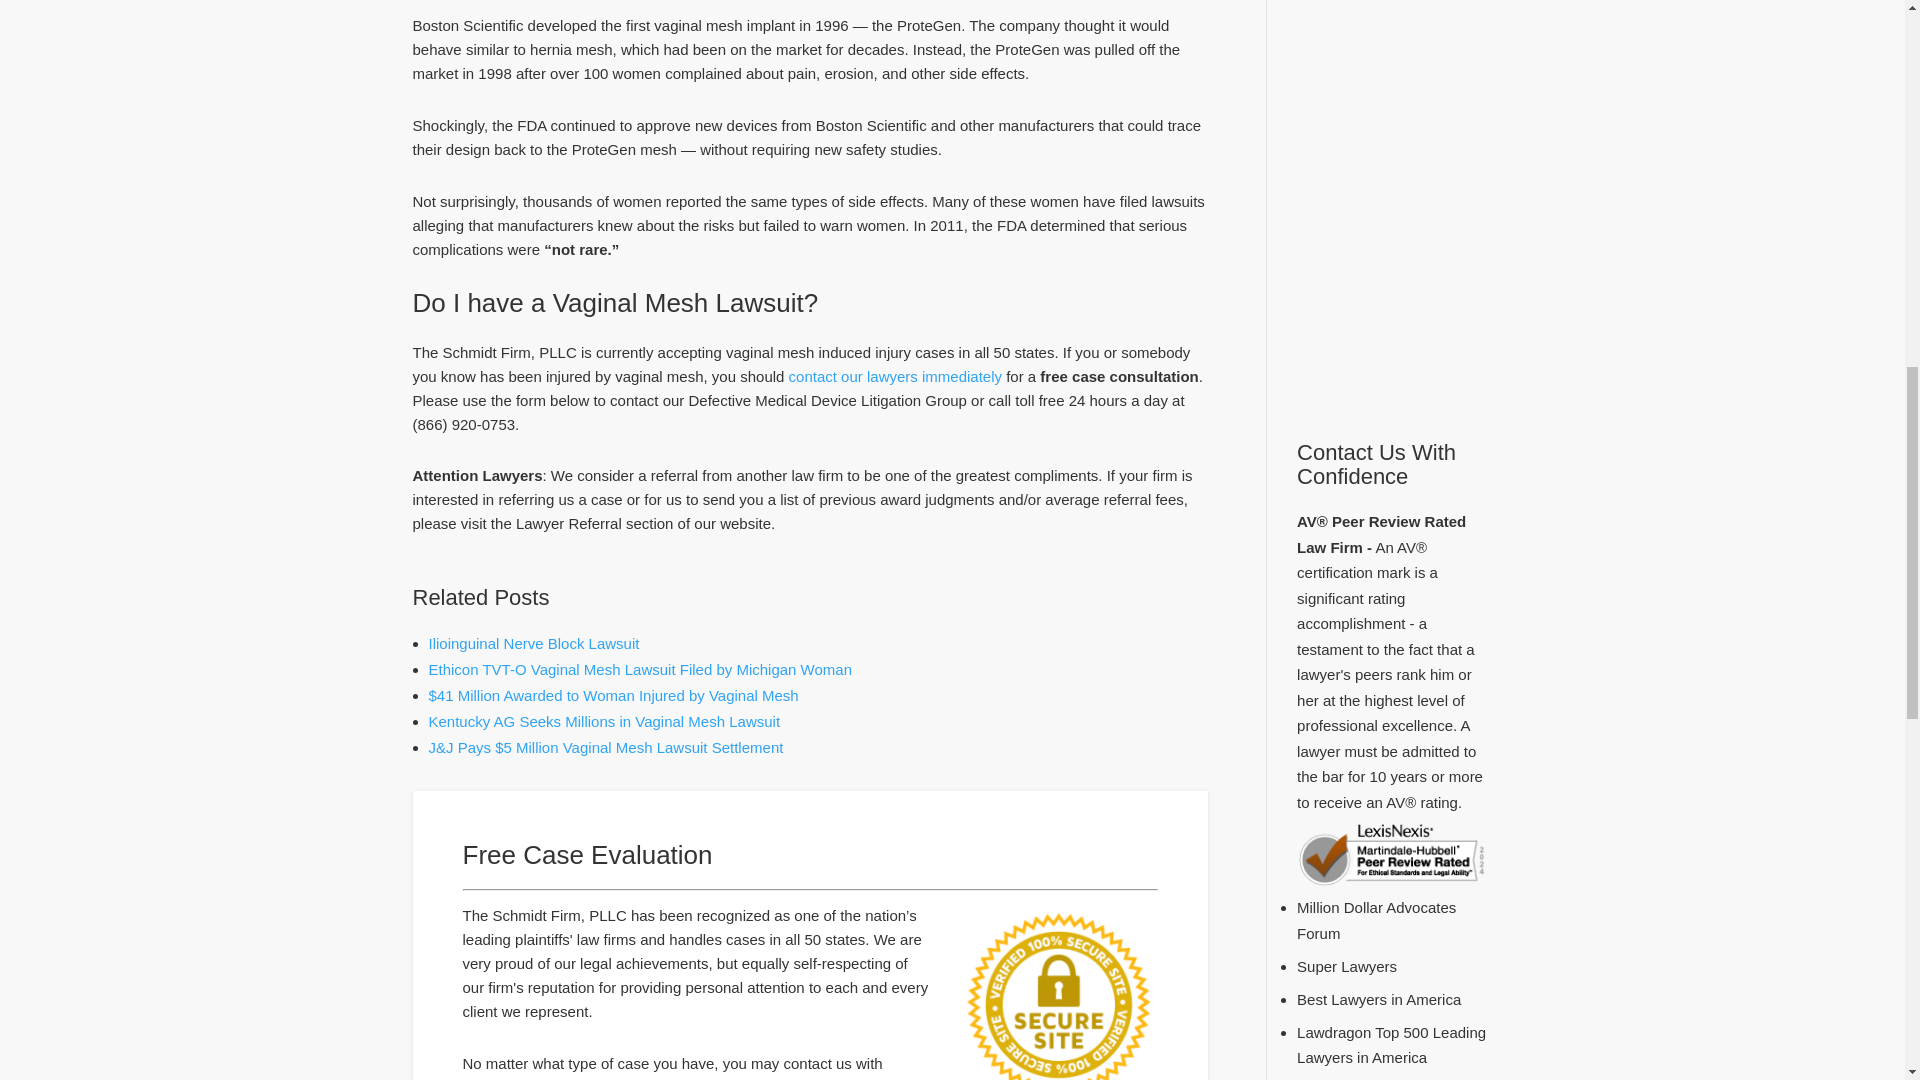 Image resolution: width=1920 pixels, height=1080 pixels. What do you see at coordinates (534, 644) in the screenshot?
I see `Ilioinguinal Nerve Block Lawsuit` at bounding box center [534, 644].